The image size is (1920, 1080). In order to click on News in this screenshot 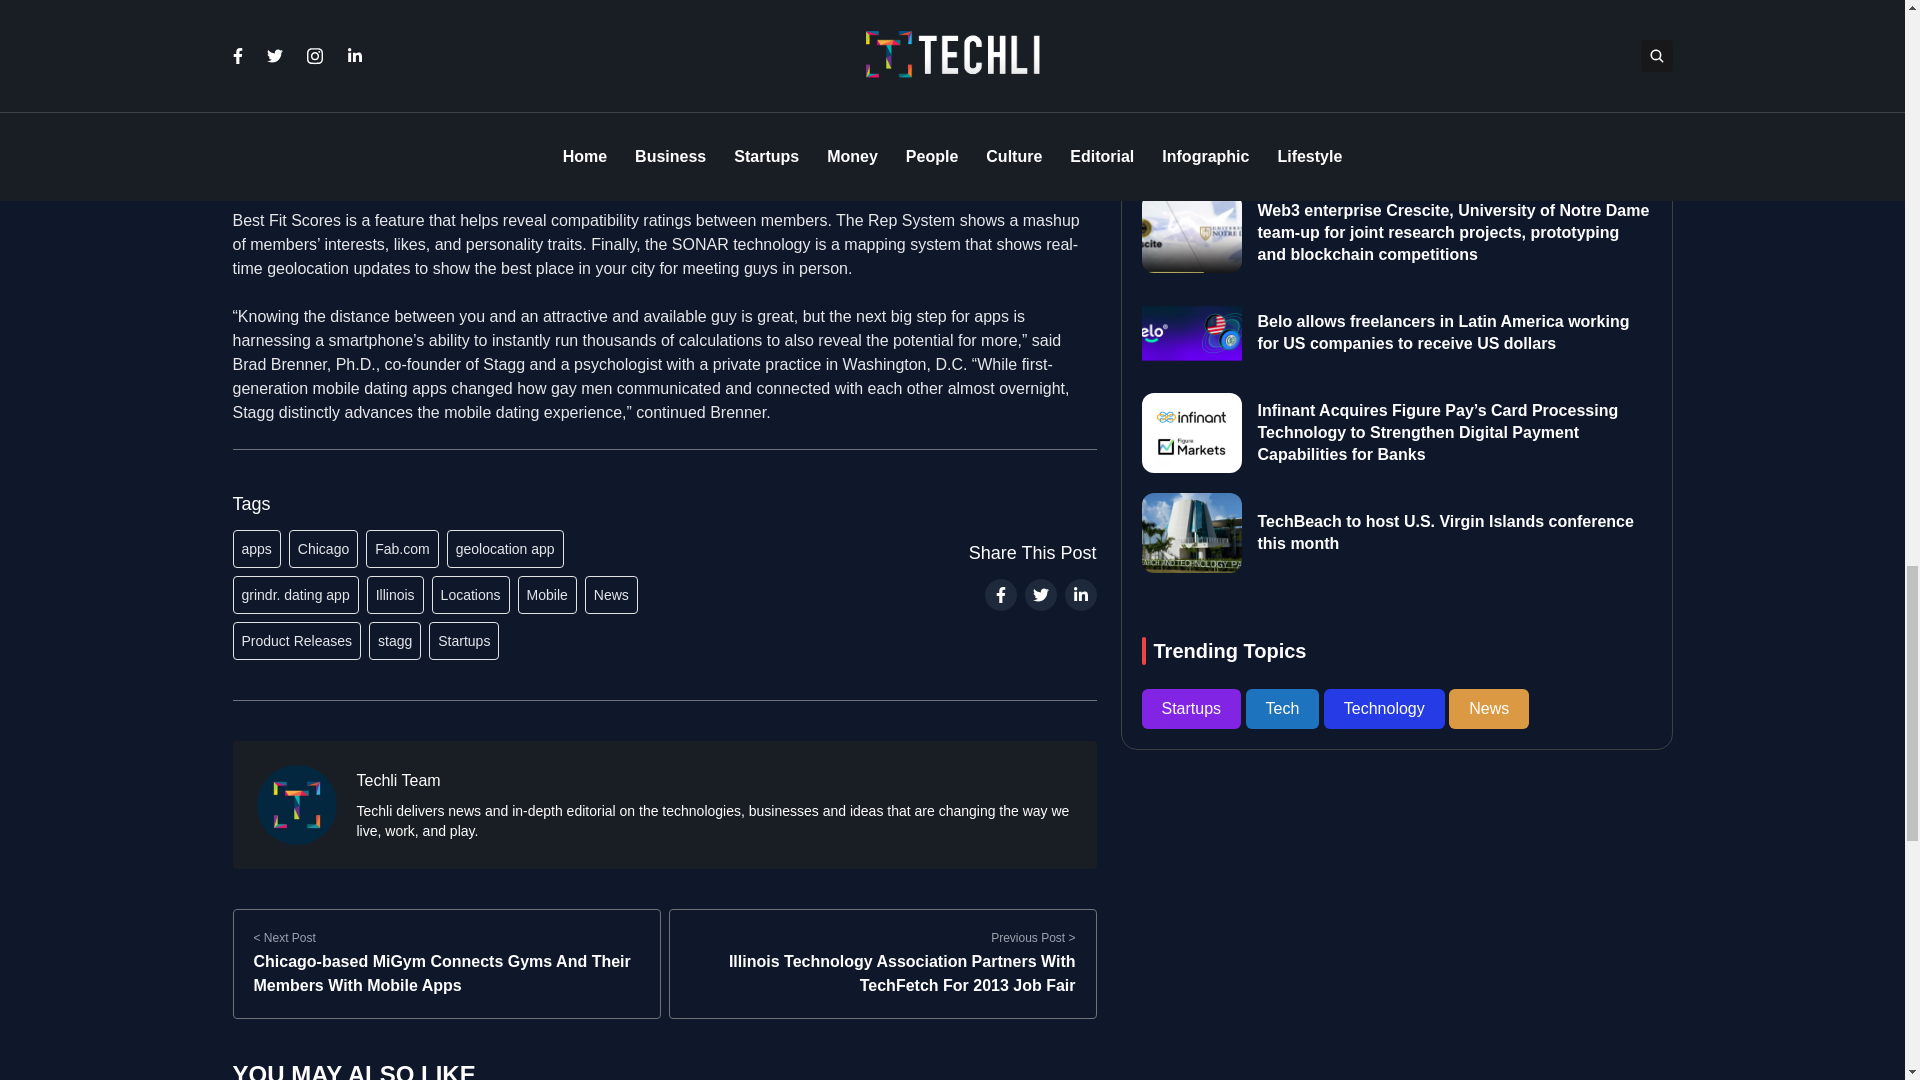, I will do `click(611, 594)`.